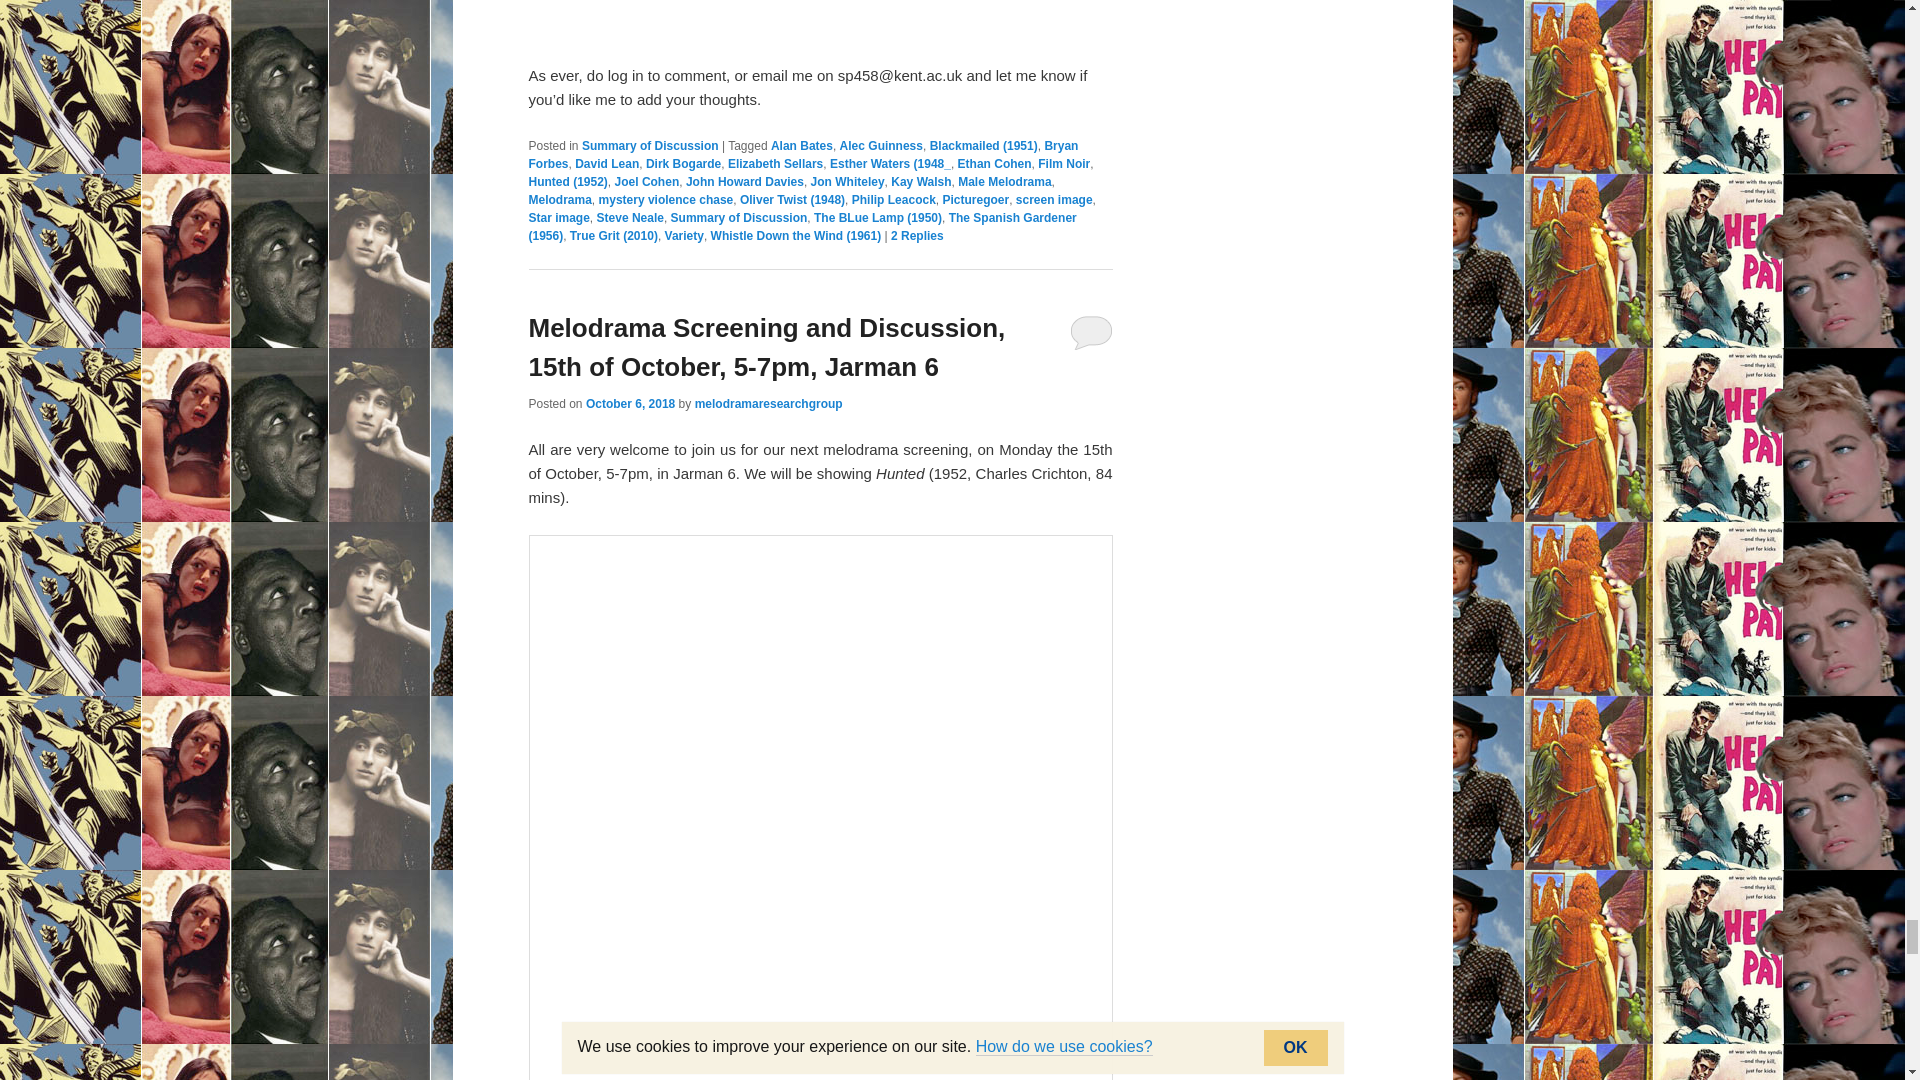 Image resolution: width=1920 pixels, height=1080 pixels. Describe the element at coordinates (768, 404) in the screenshot. I see `View all posts by melodramaresearchgroup` at that location.